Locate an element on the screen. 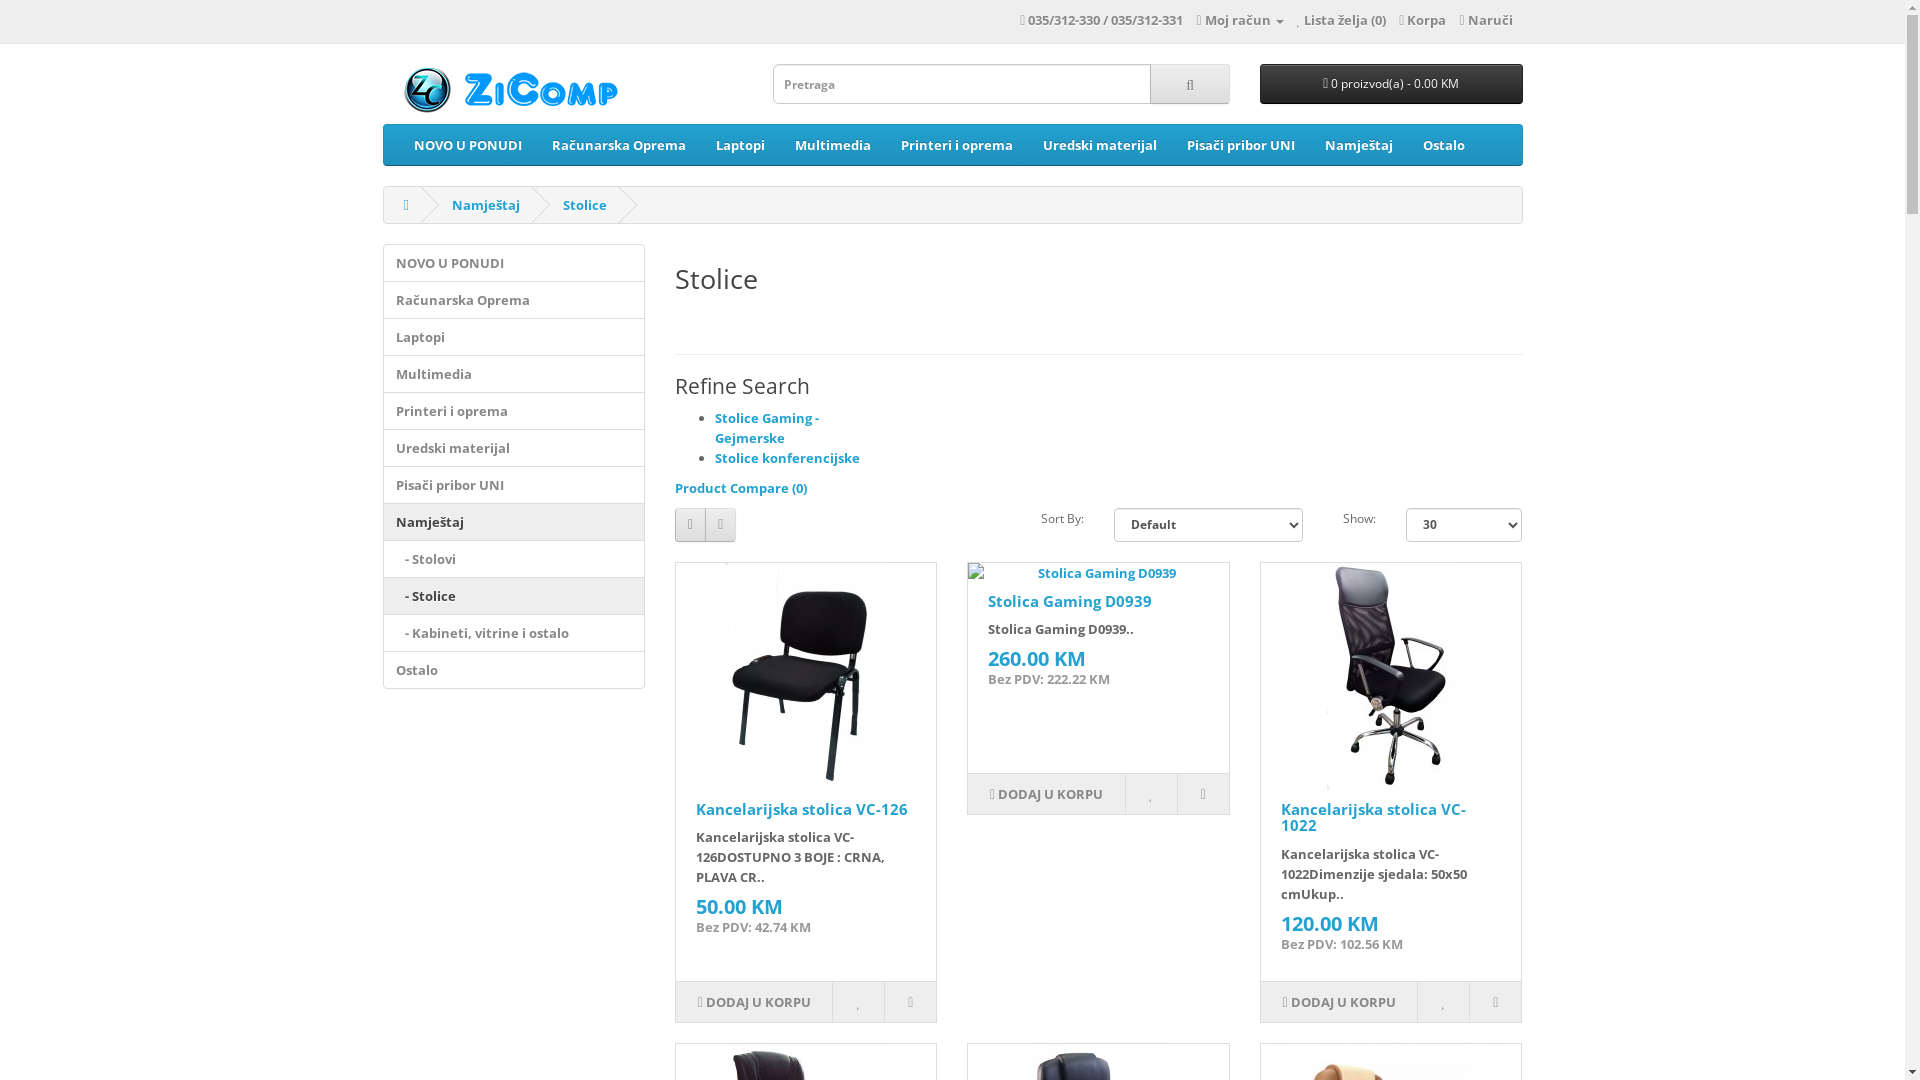  Stolice is located at coordinates (585, 205).